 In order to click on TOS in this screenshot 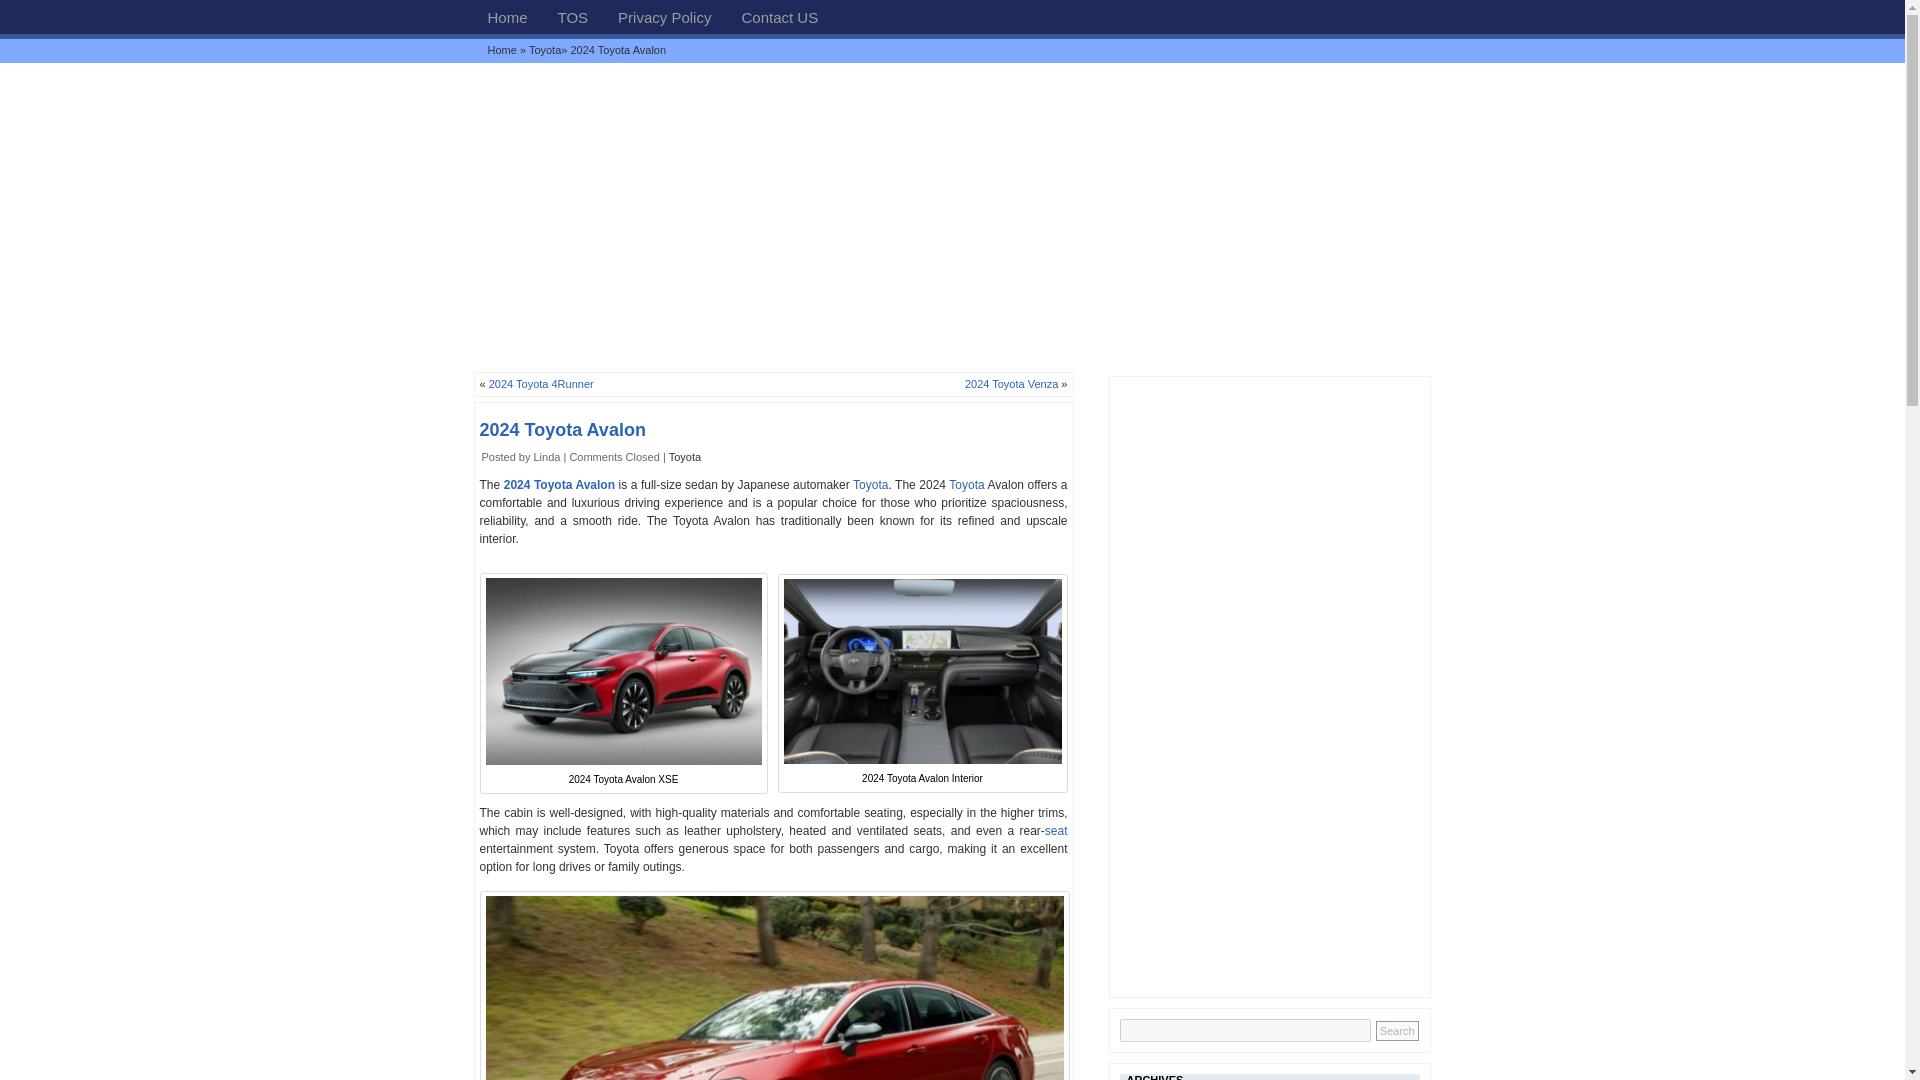, I will do `click(574, 16)`.